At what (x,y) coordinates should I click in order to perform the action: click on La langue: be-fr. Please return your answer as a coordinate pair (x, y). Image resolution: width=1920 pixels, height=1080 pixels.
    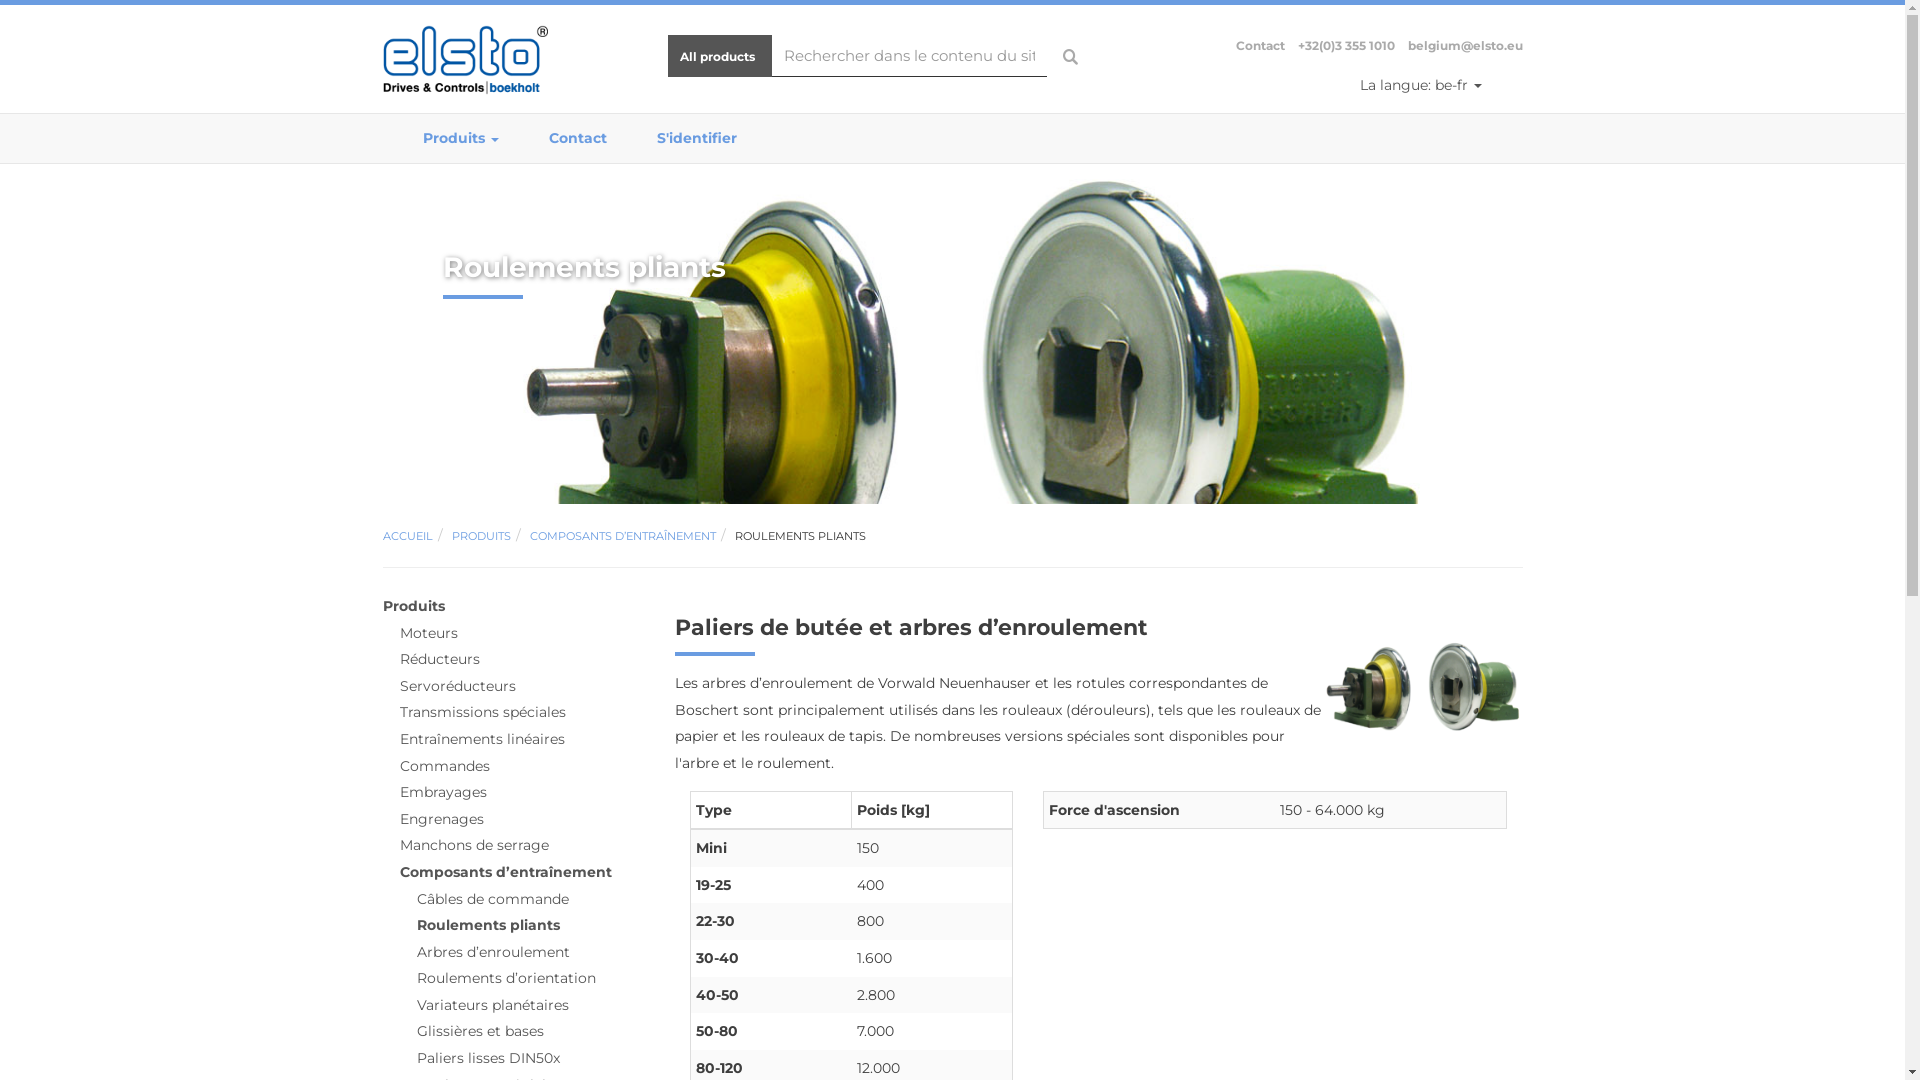
    Looking at the image, I should click on (1421, 85).